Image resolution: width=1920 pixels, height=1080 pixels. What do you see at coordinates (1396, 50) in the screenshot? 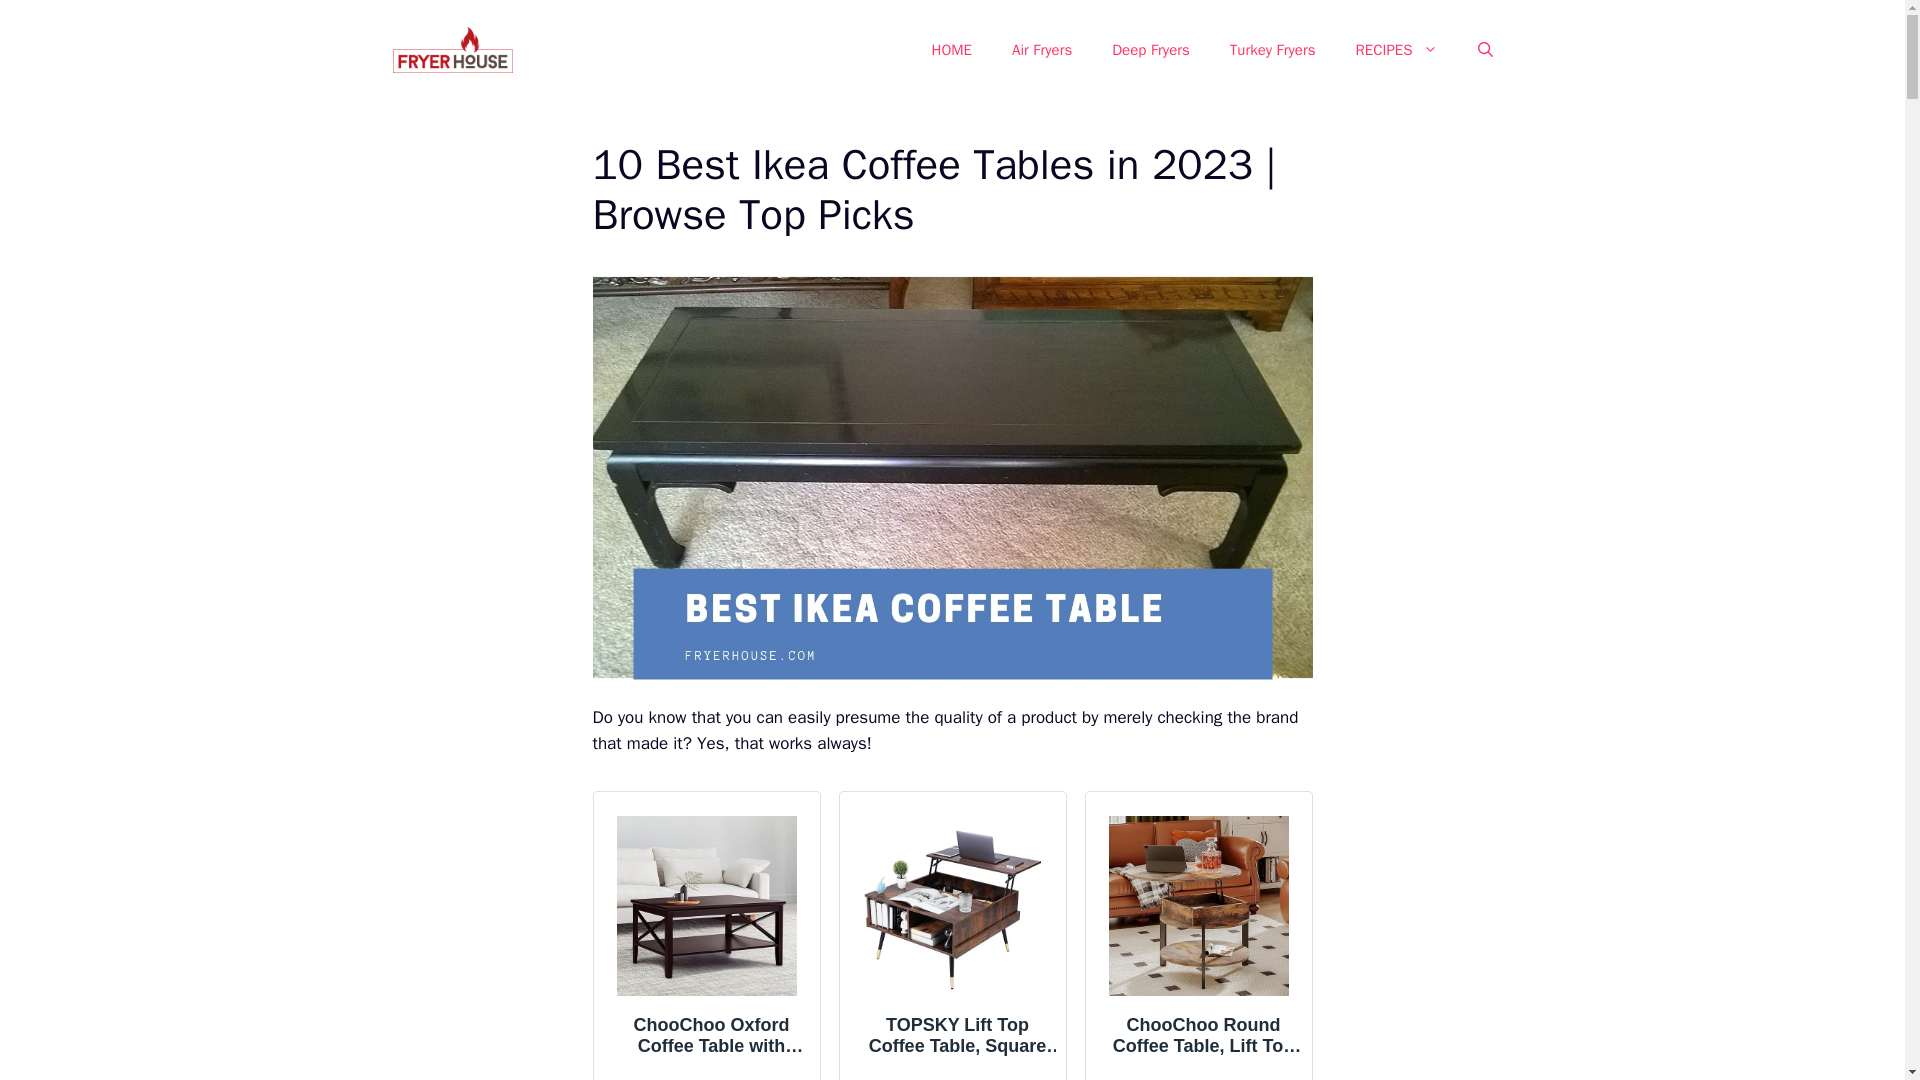
I see `RECIPES` at bounding box center [1396, 50].